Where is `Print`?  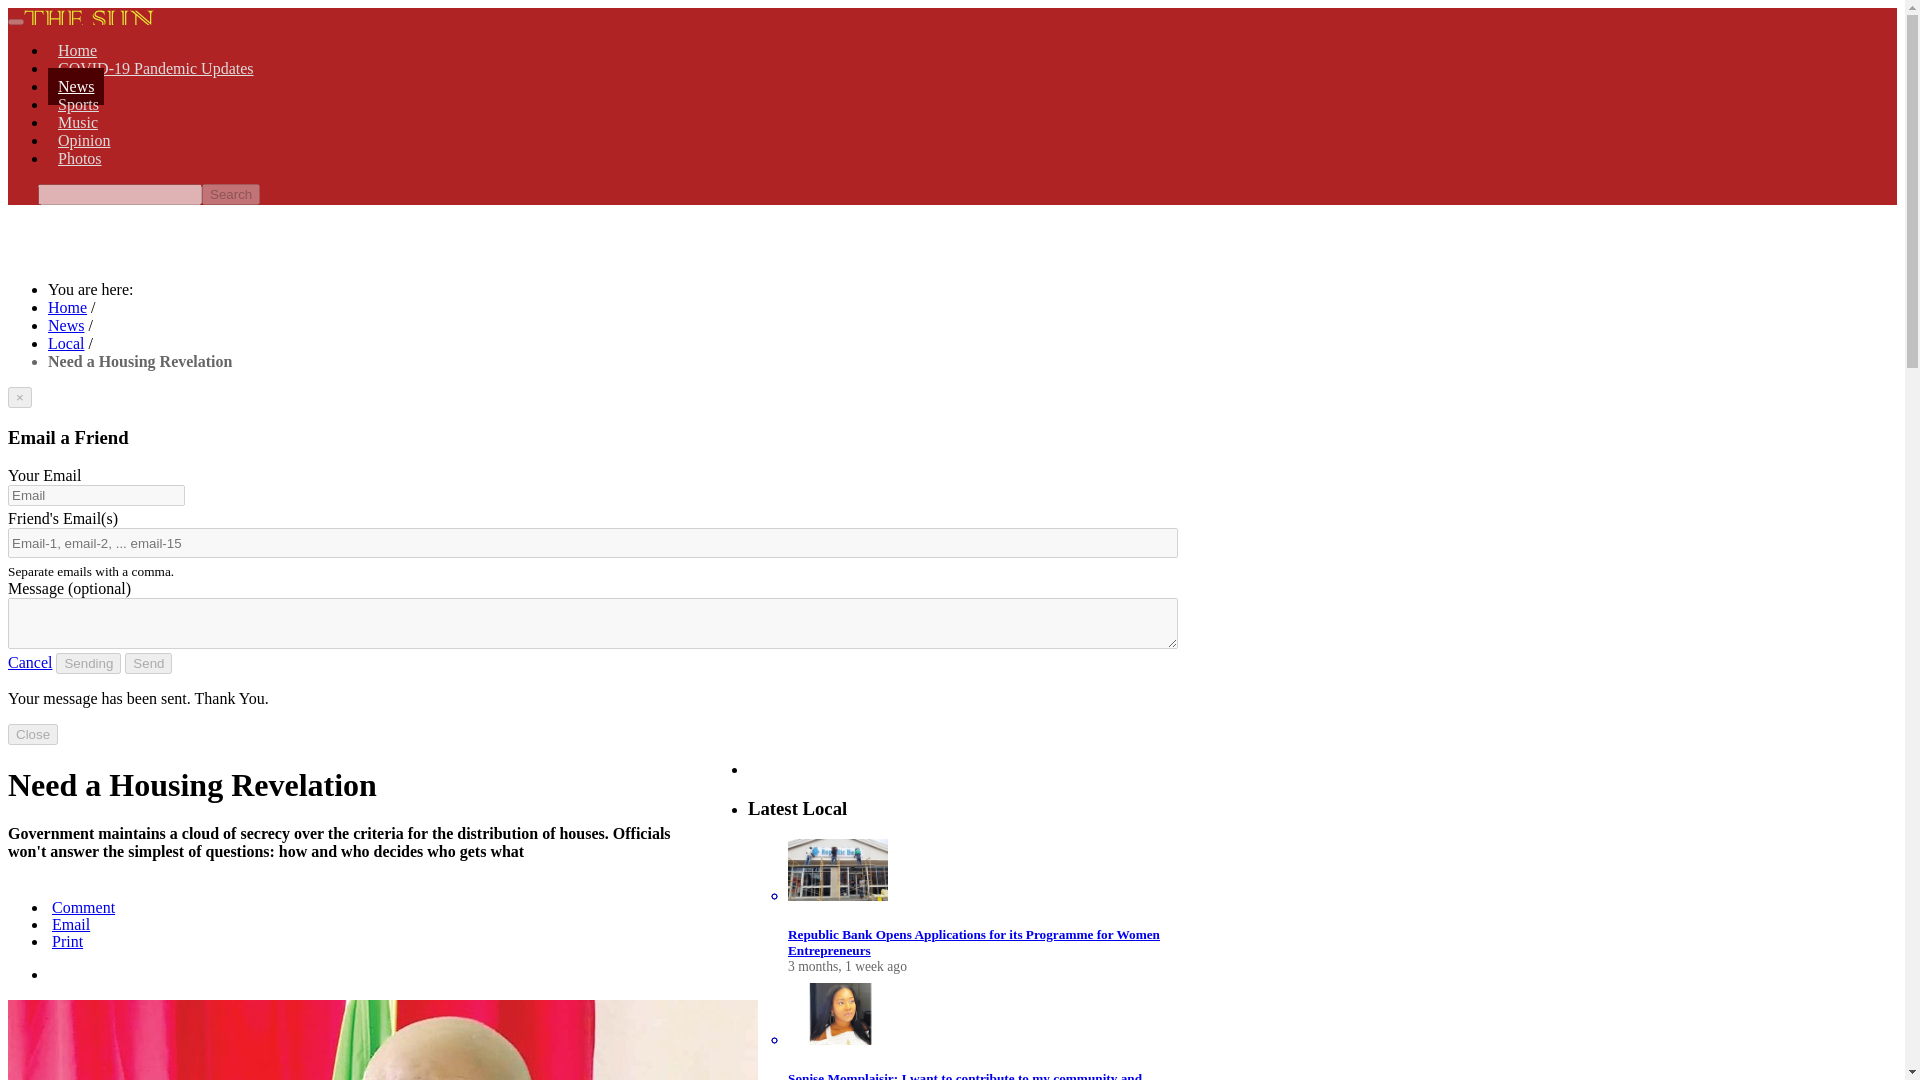
Print is located at coordinates (65, 942).